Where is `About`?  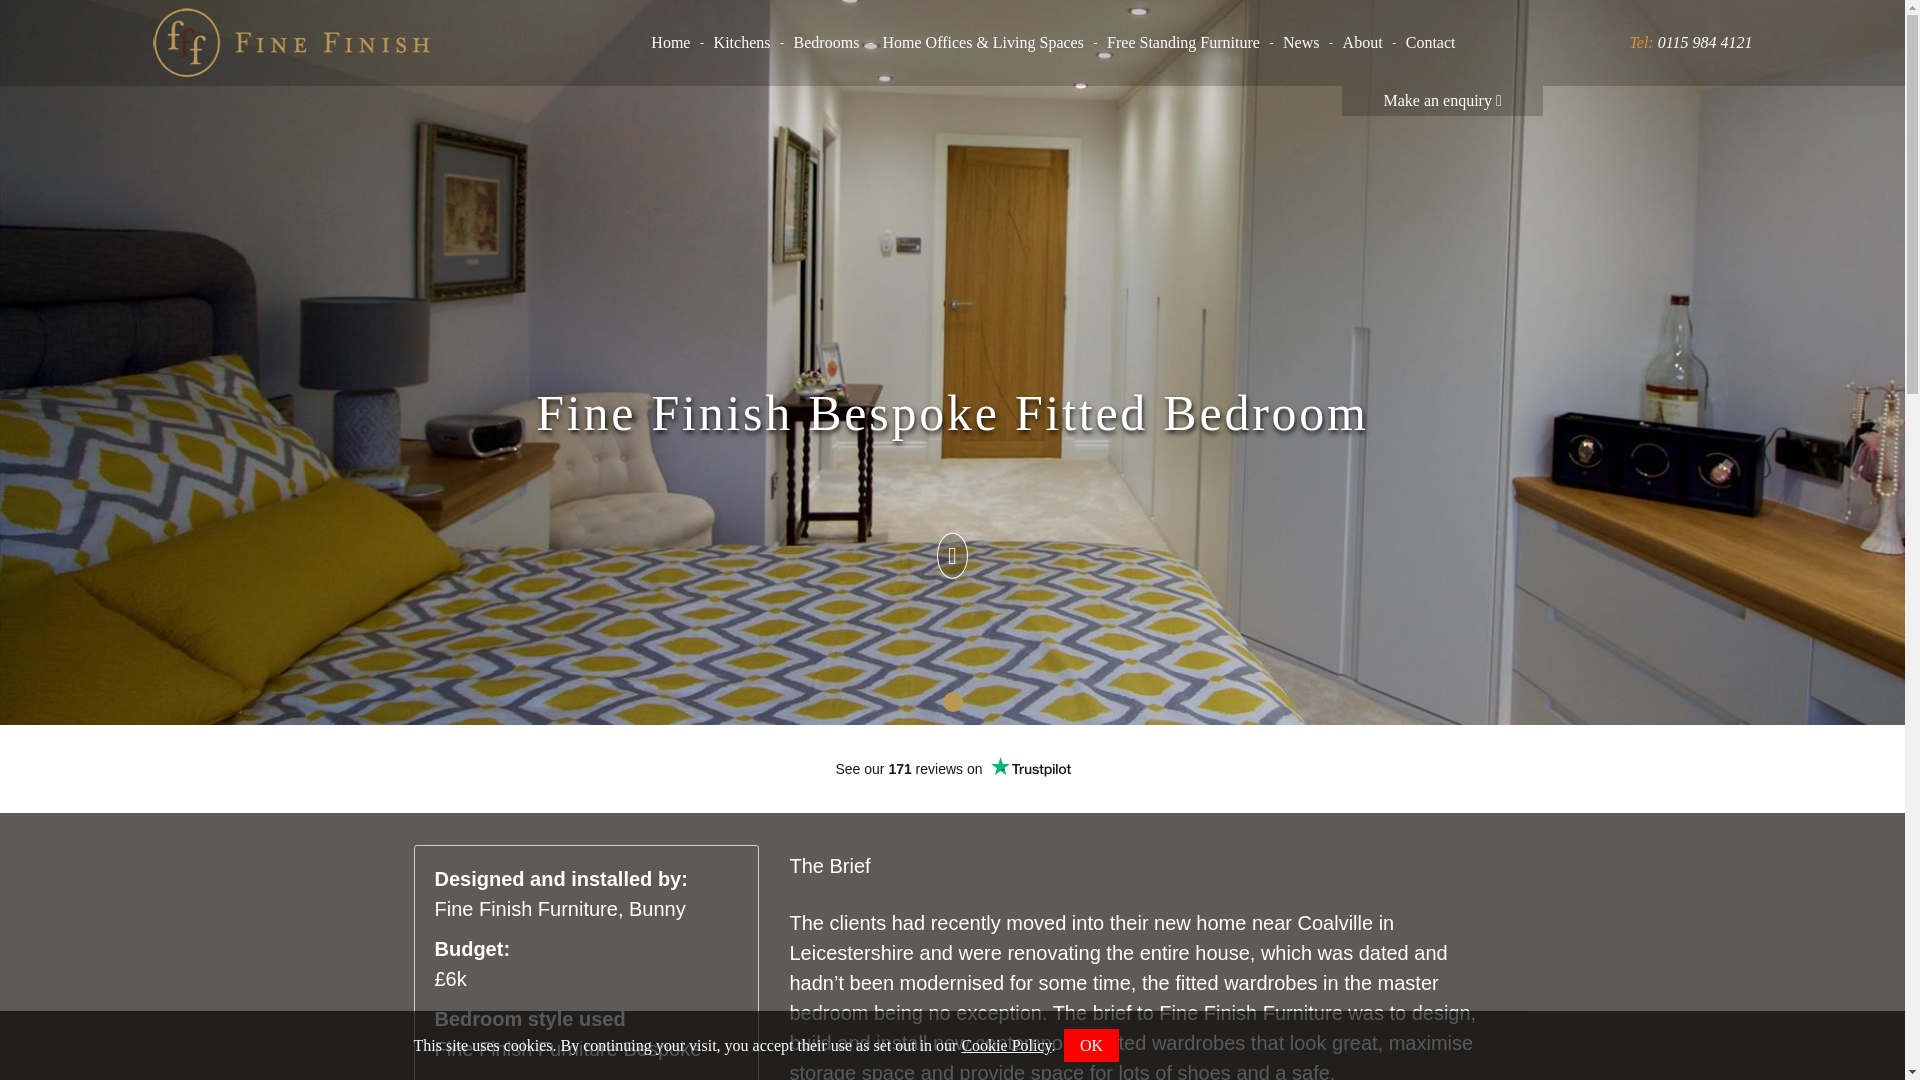 About is located at coordinates (1363, 43).